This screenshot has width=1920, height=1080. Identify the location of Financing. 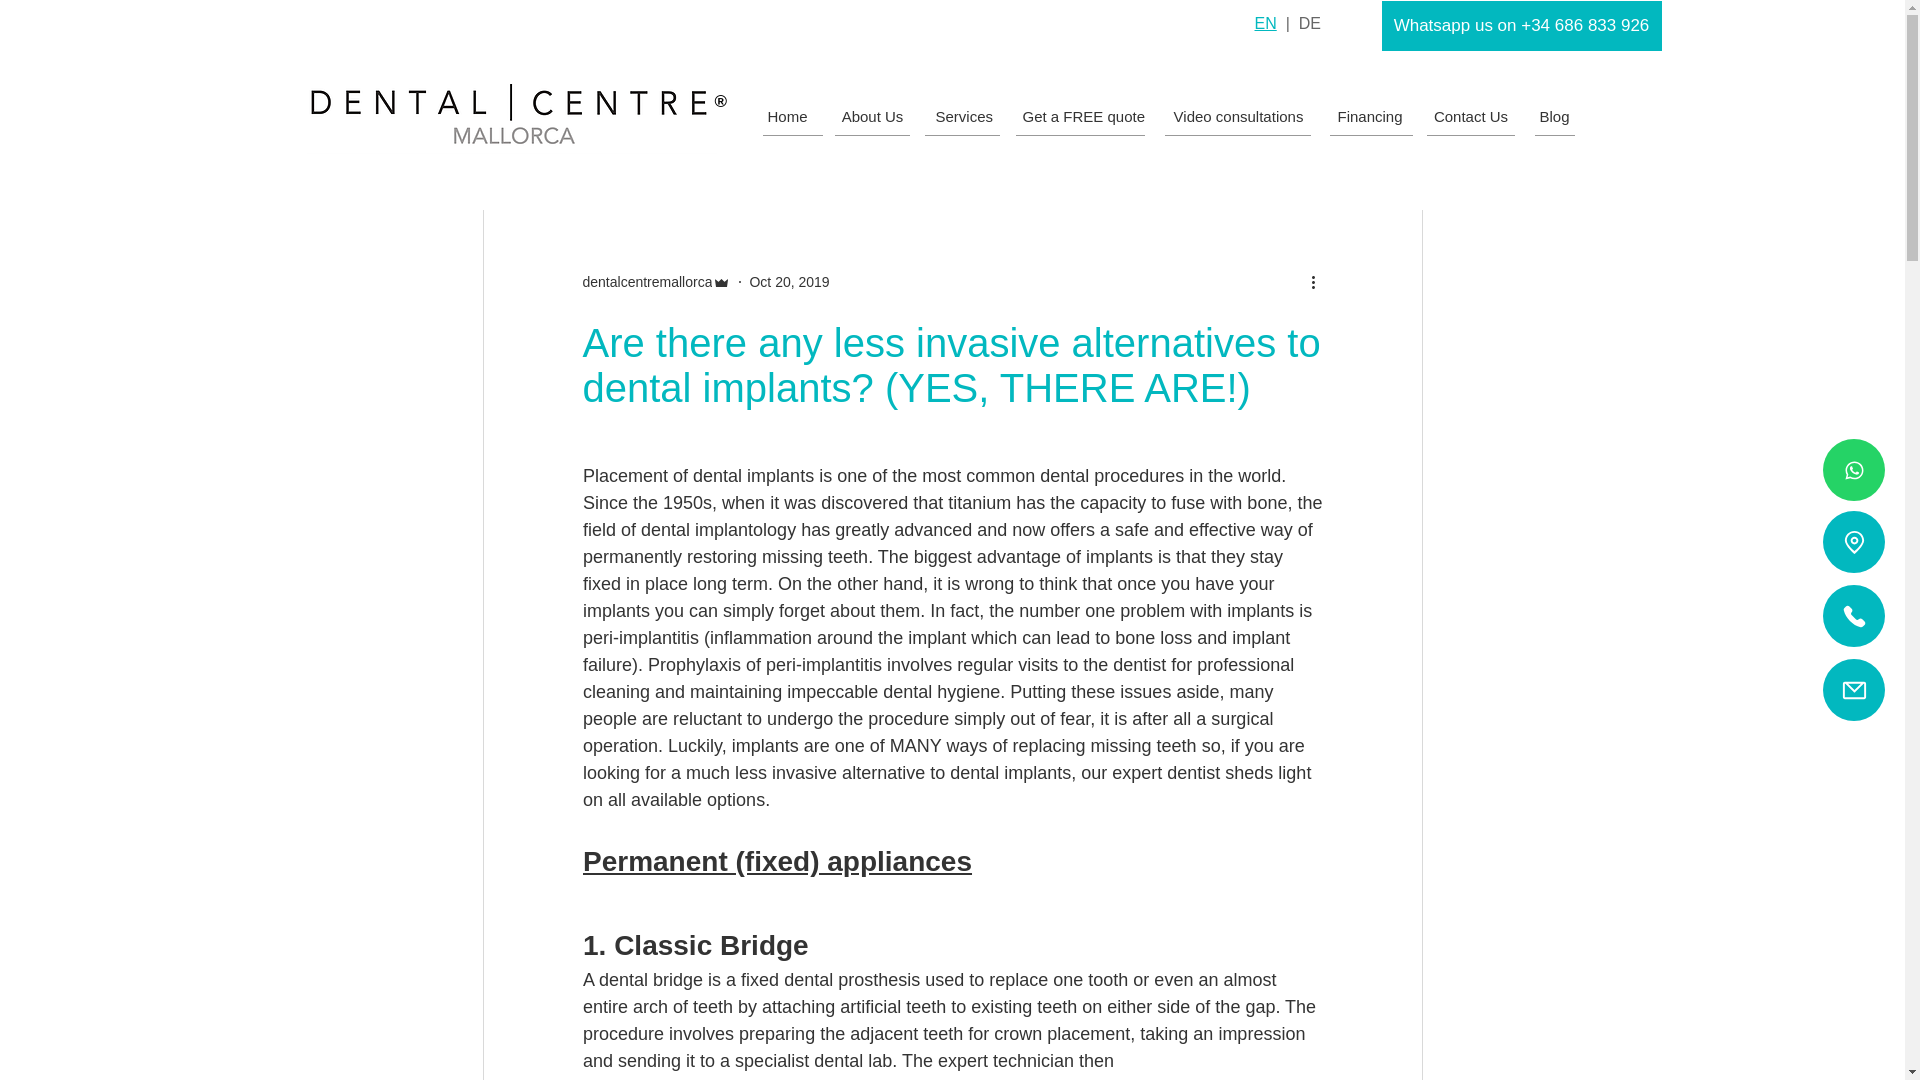
(1370, 116).